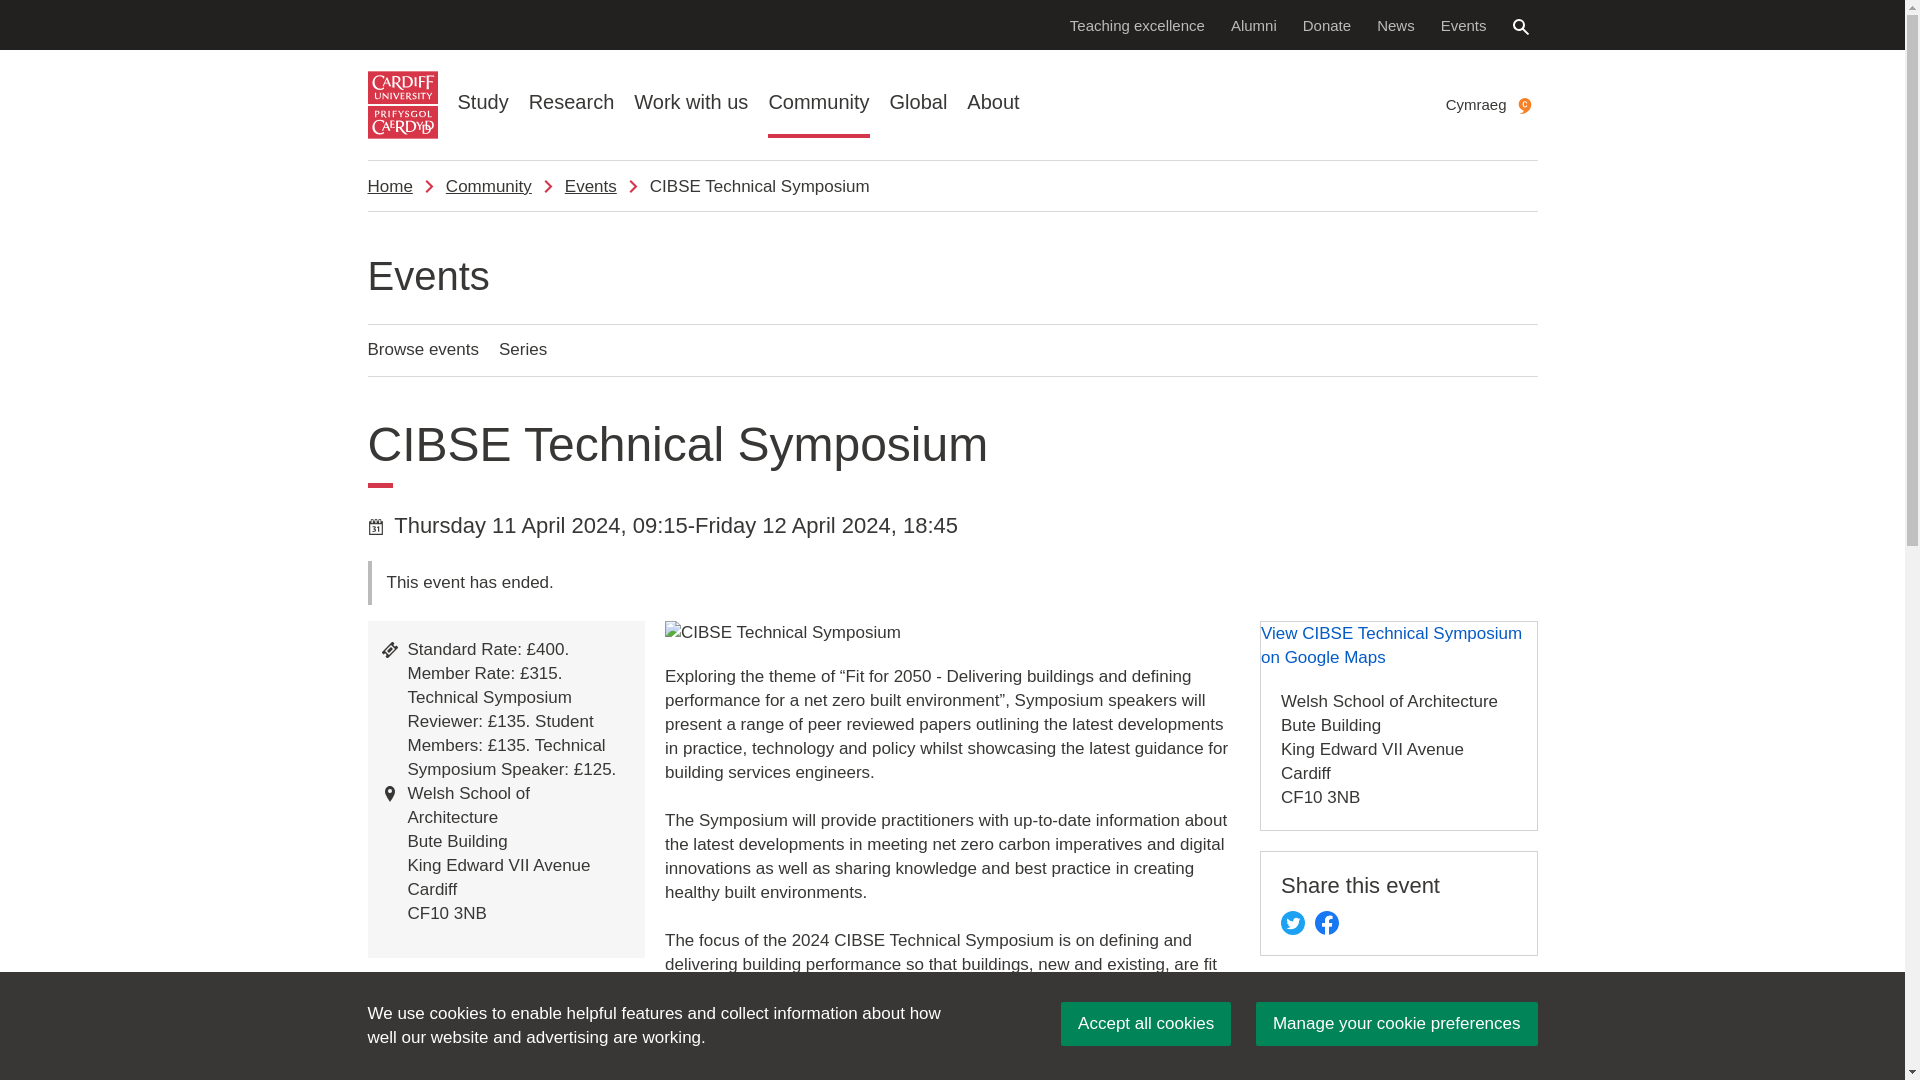 The height and width of the screenshot is (1080, 1920). I want to click on Teaching excellence, so click(1137, 24).